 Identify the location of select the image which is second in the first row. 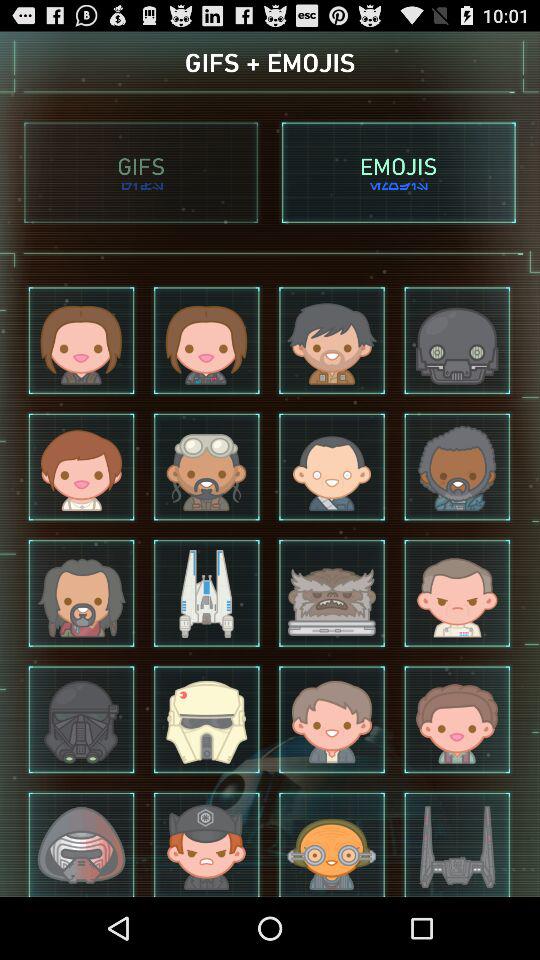
(206, 341).